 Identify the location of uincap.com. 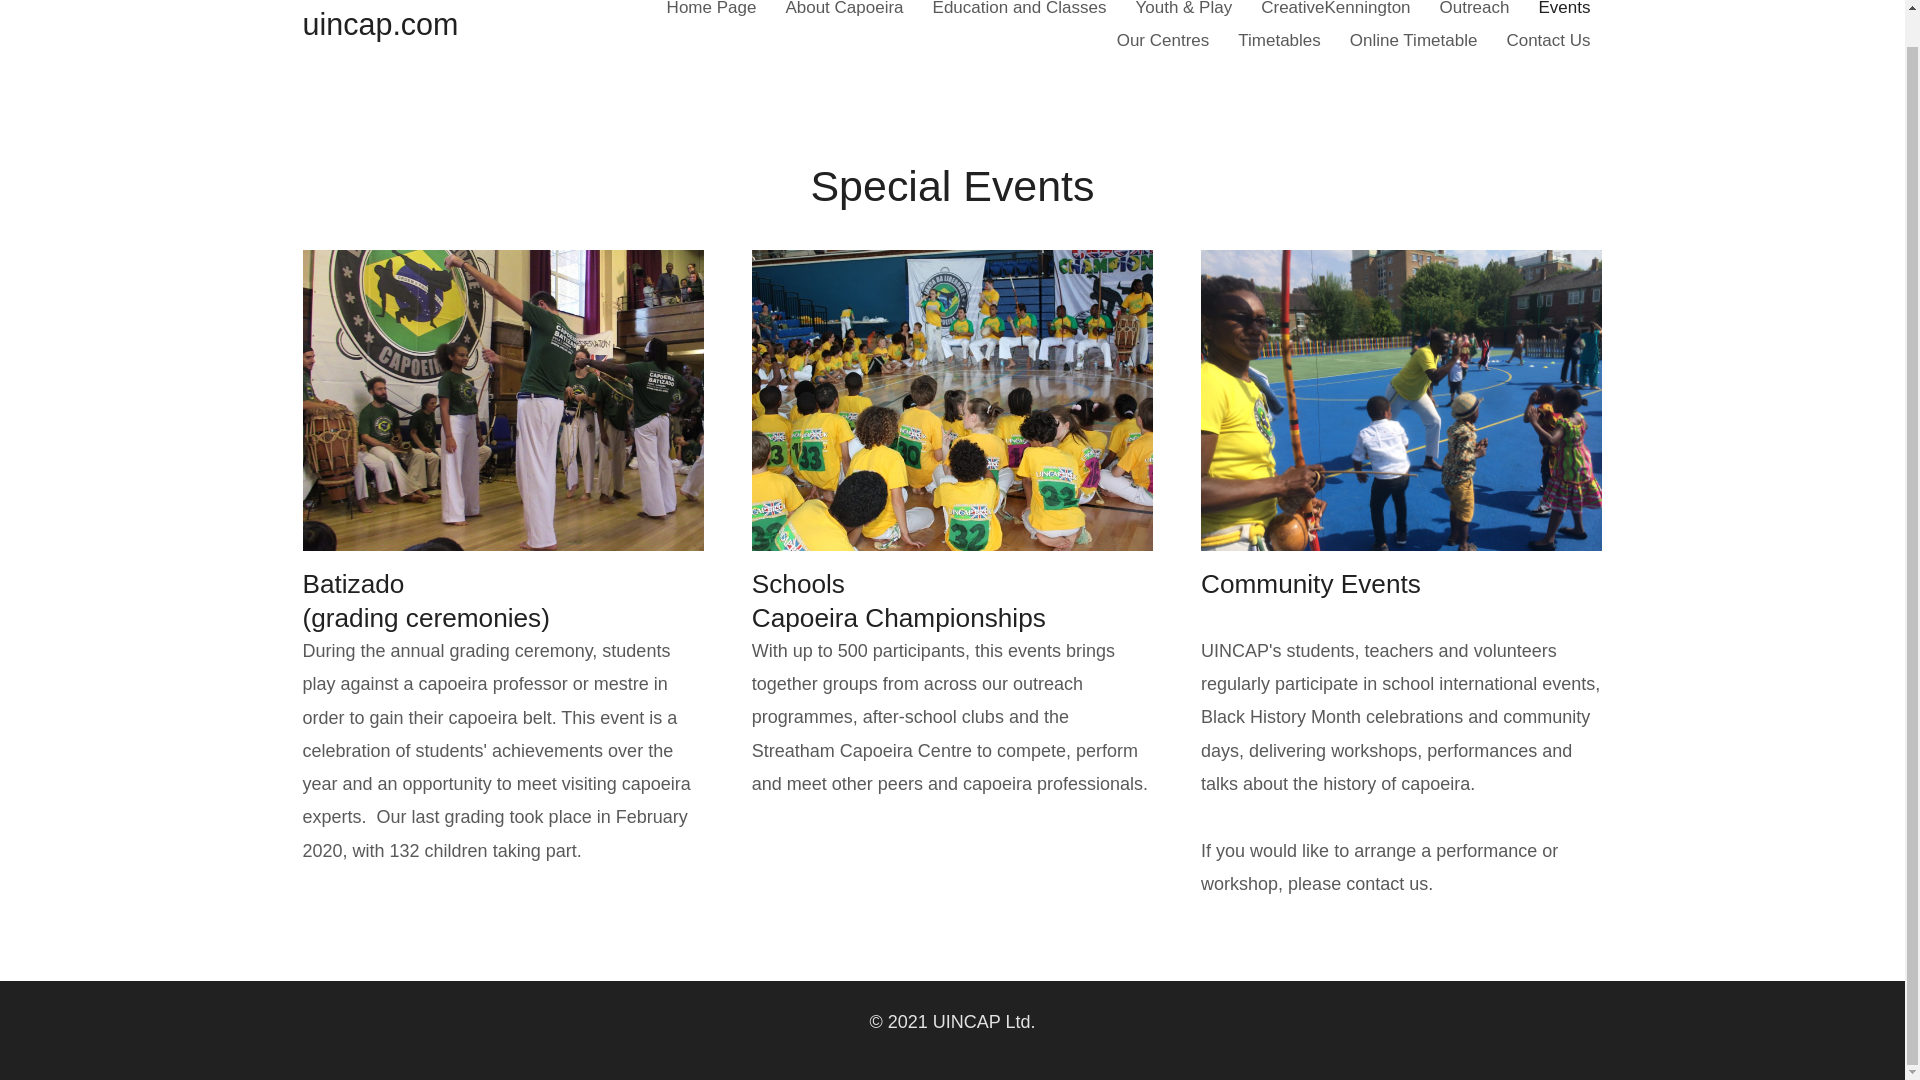
(380, 24).